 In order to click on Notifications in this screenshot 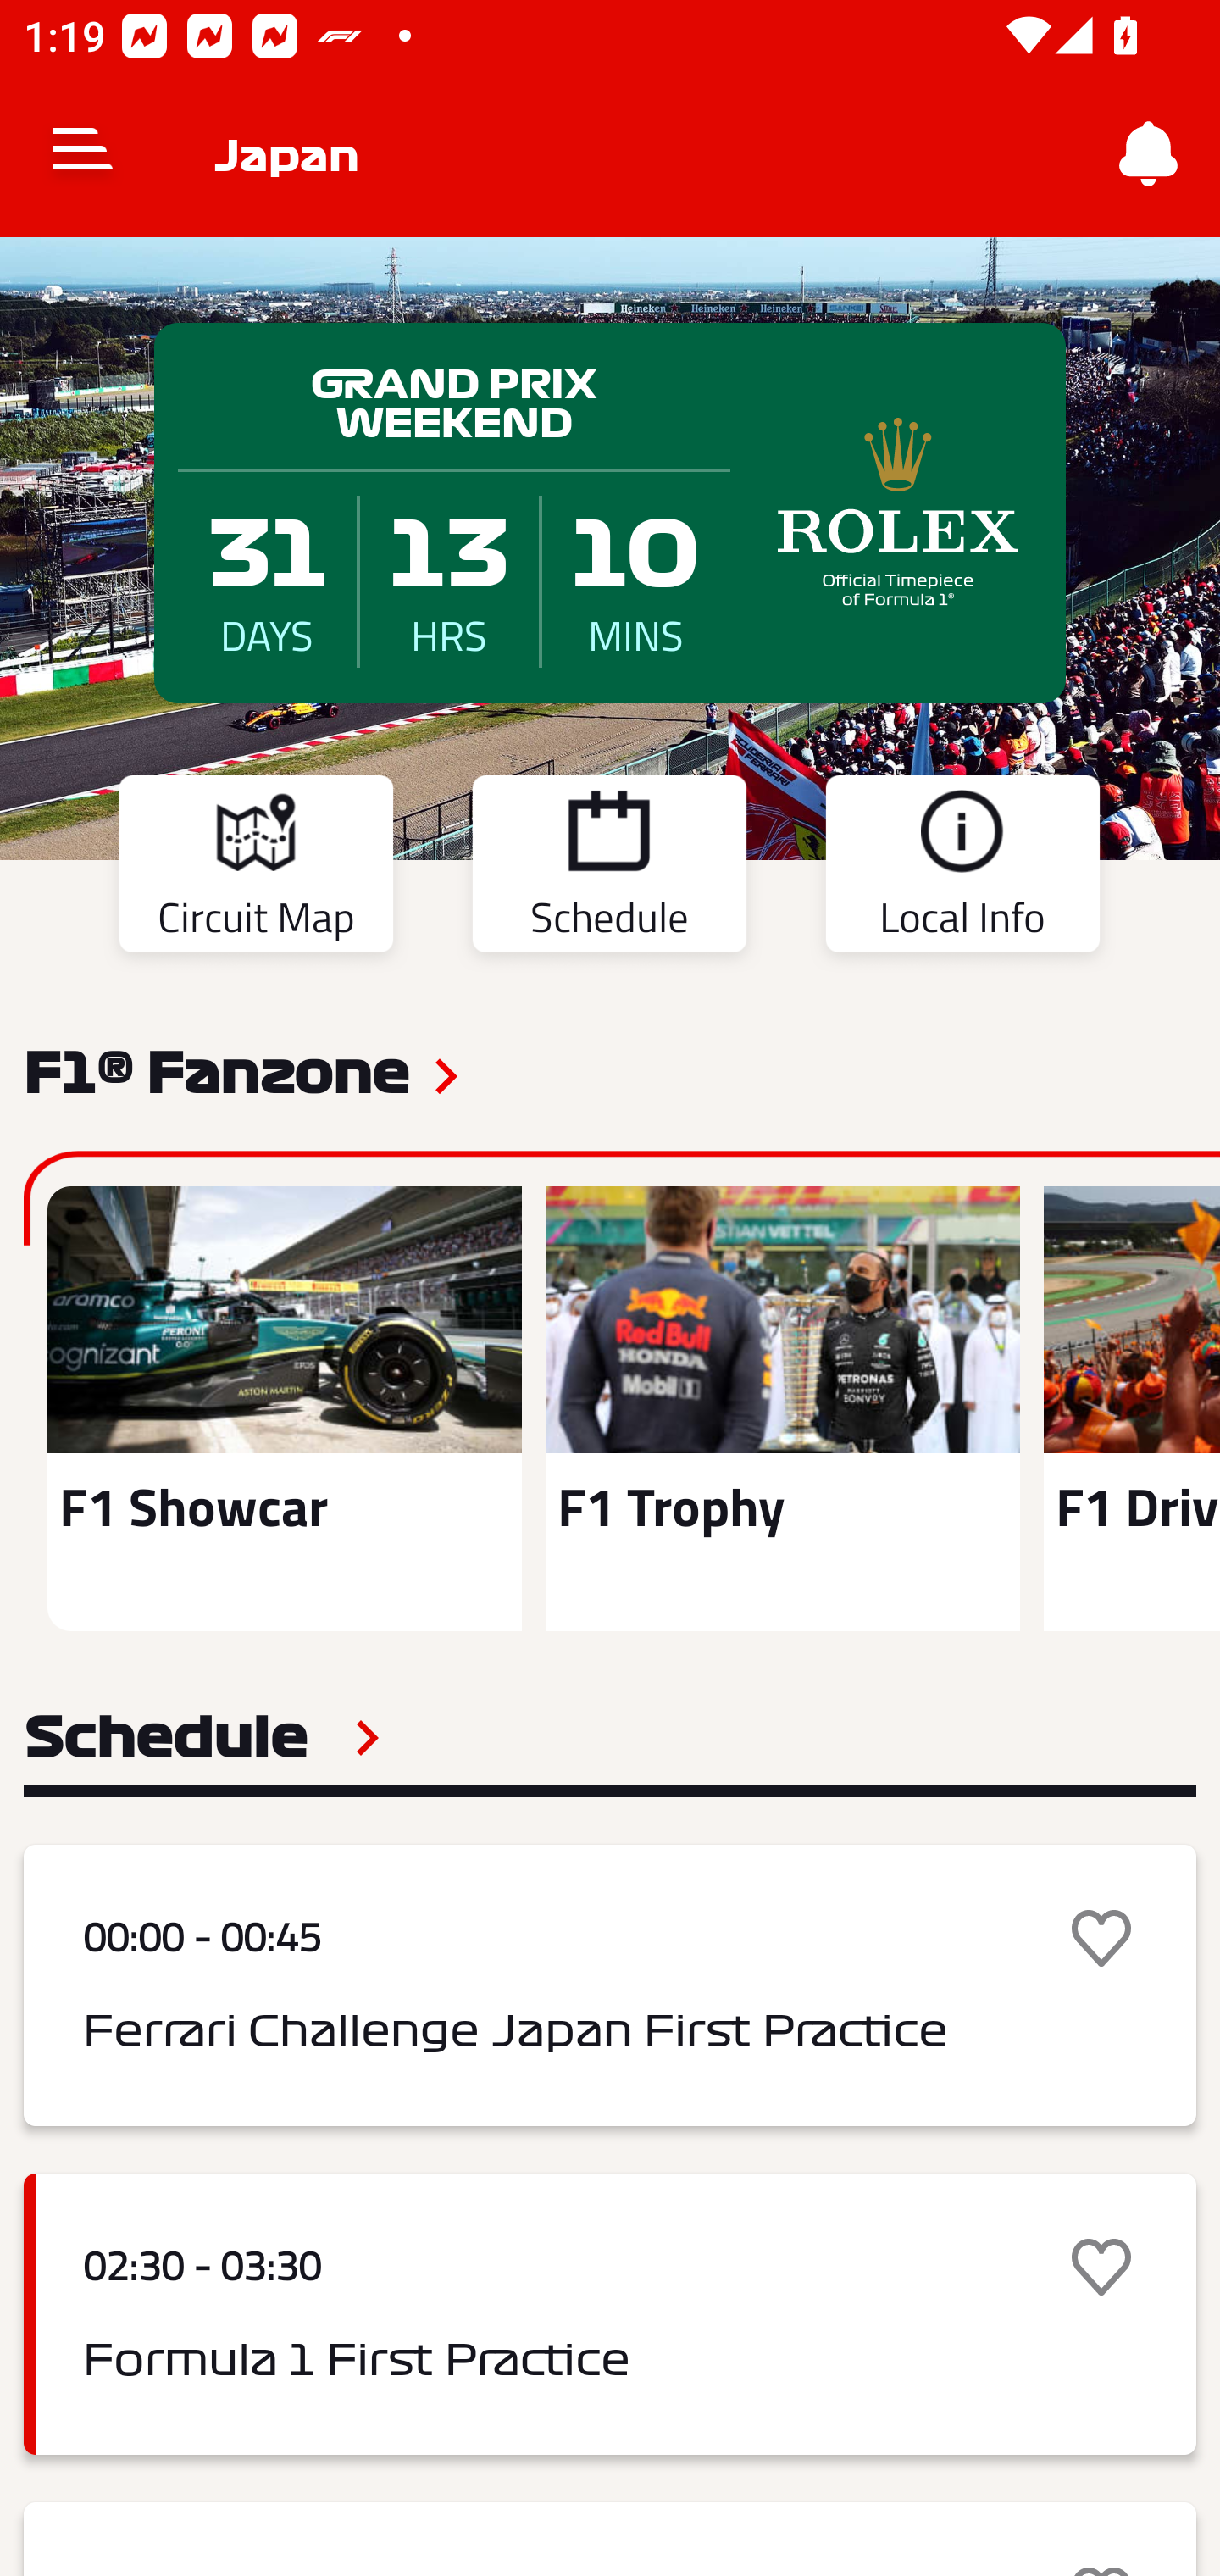, I will do `click(1149, 154)`.